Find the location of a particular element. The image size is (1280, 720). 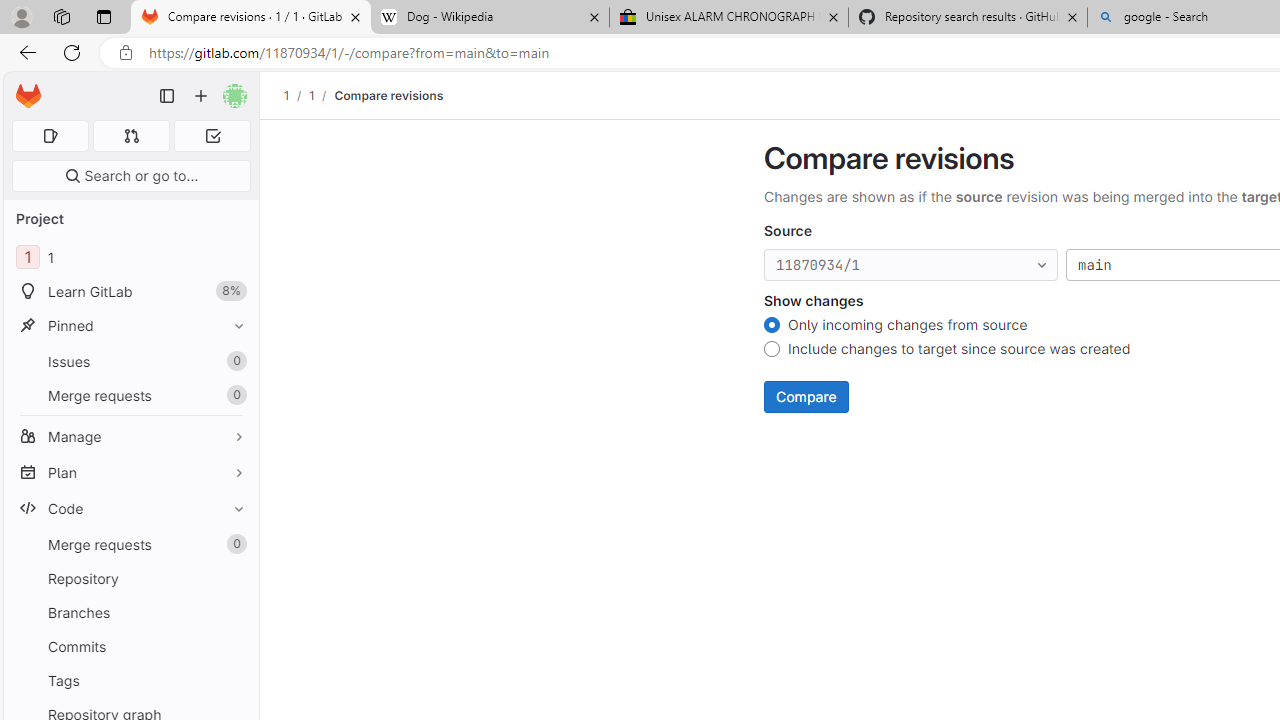

Pinned is located at coordinates (130, 325).